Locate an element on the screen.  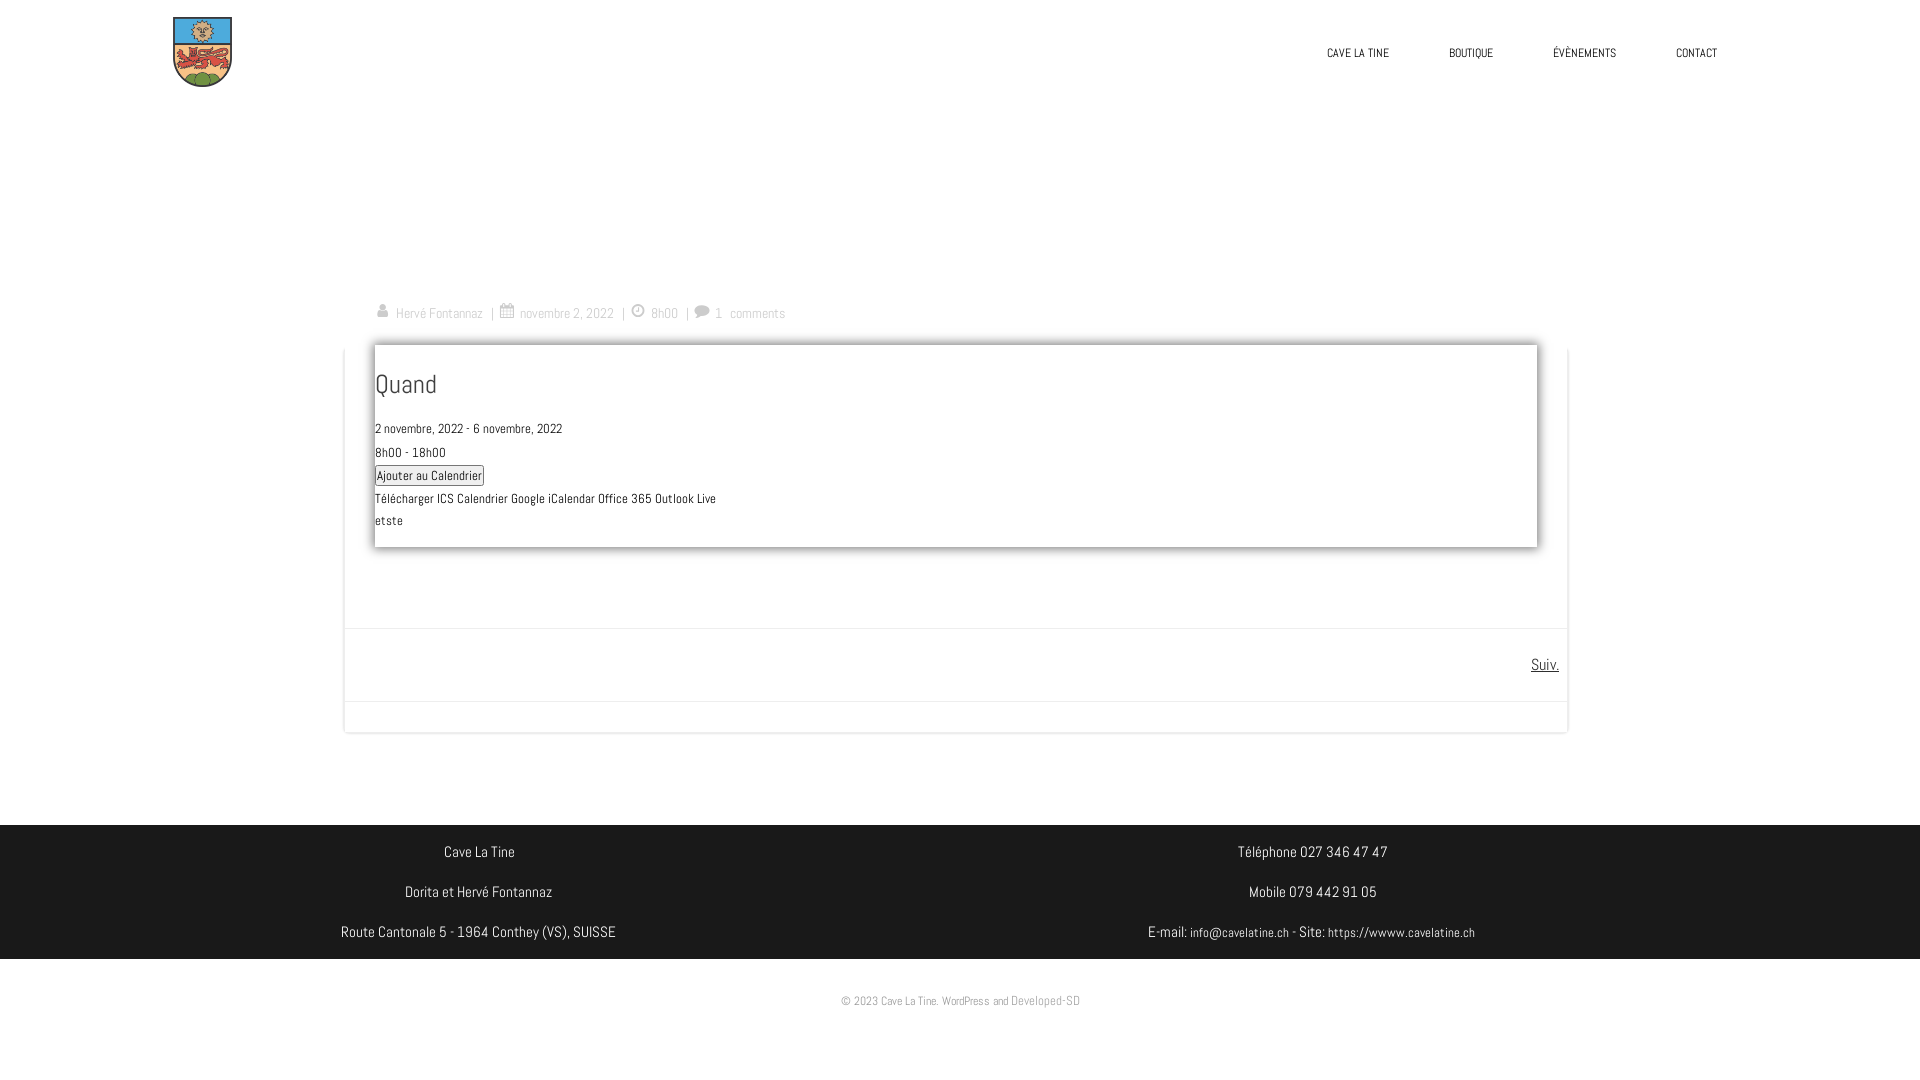
Calendrier Google is located at coordinates (501, 498).